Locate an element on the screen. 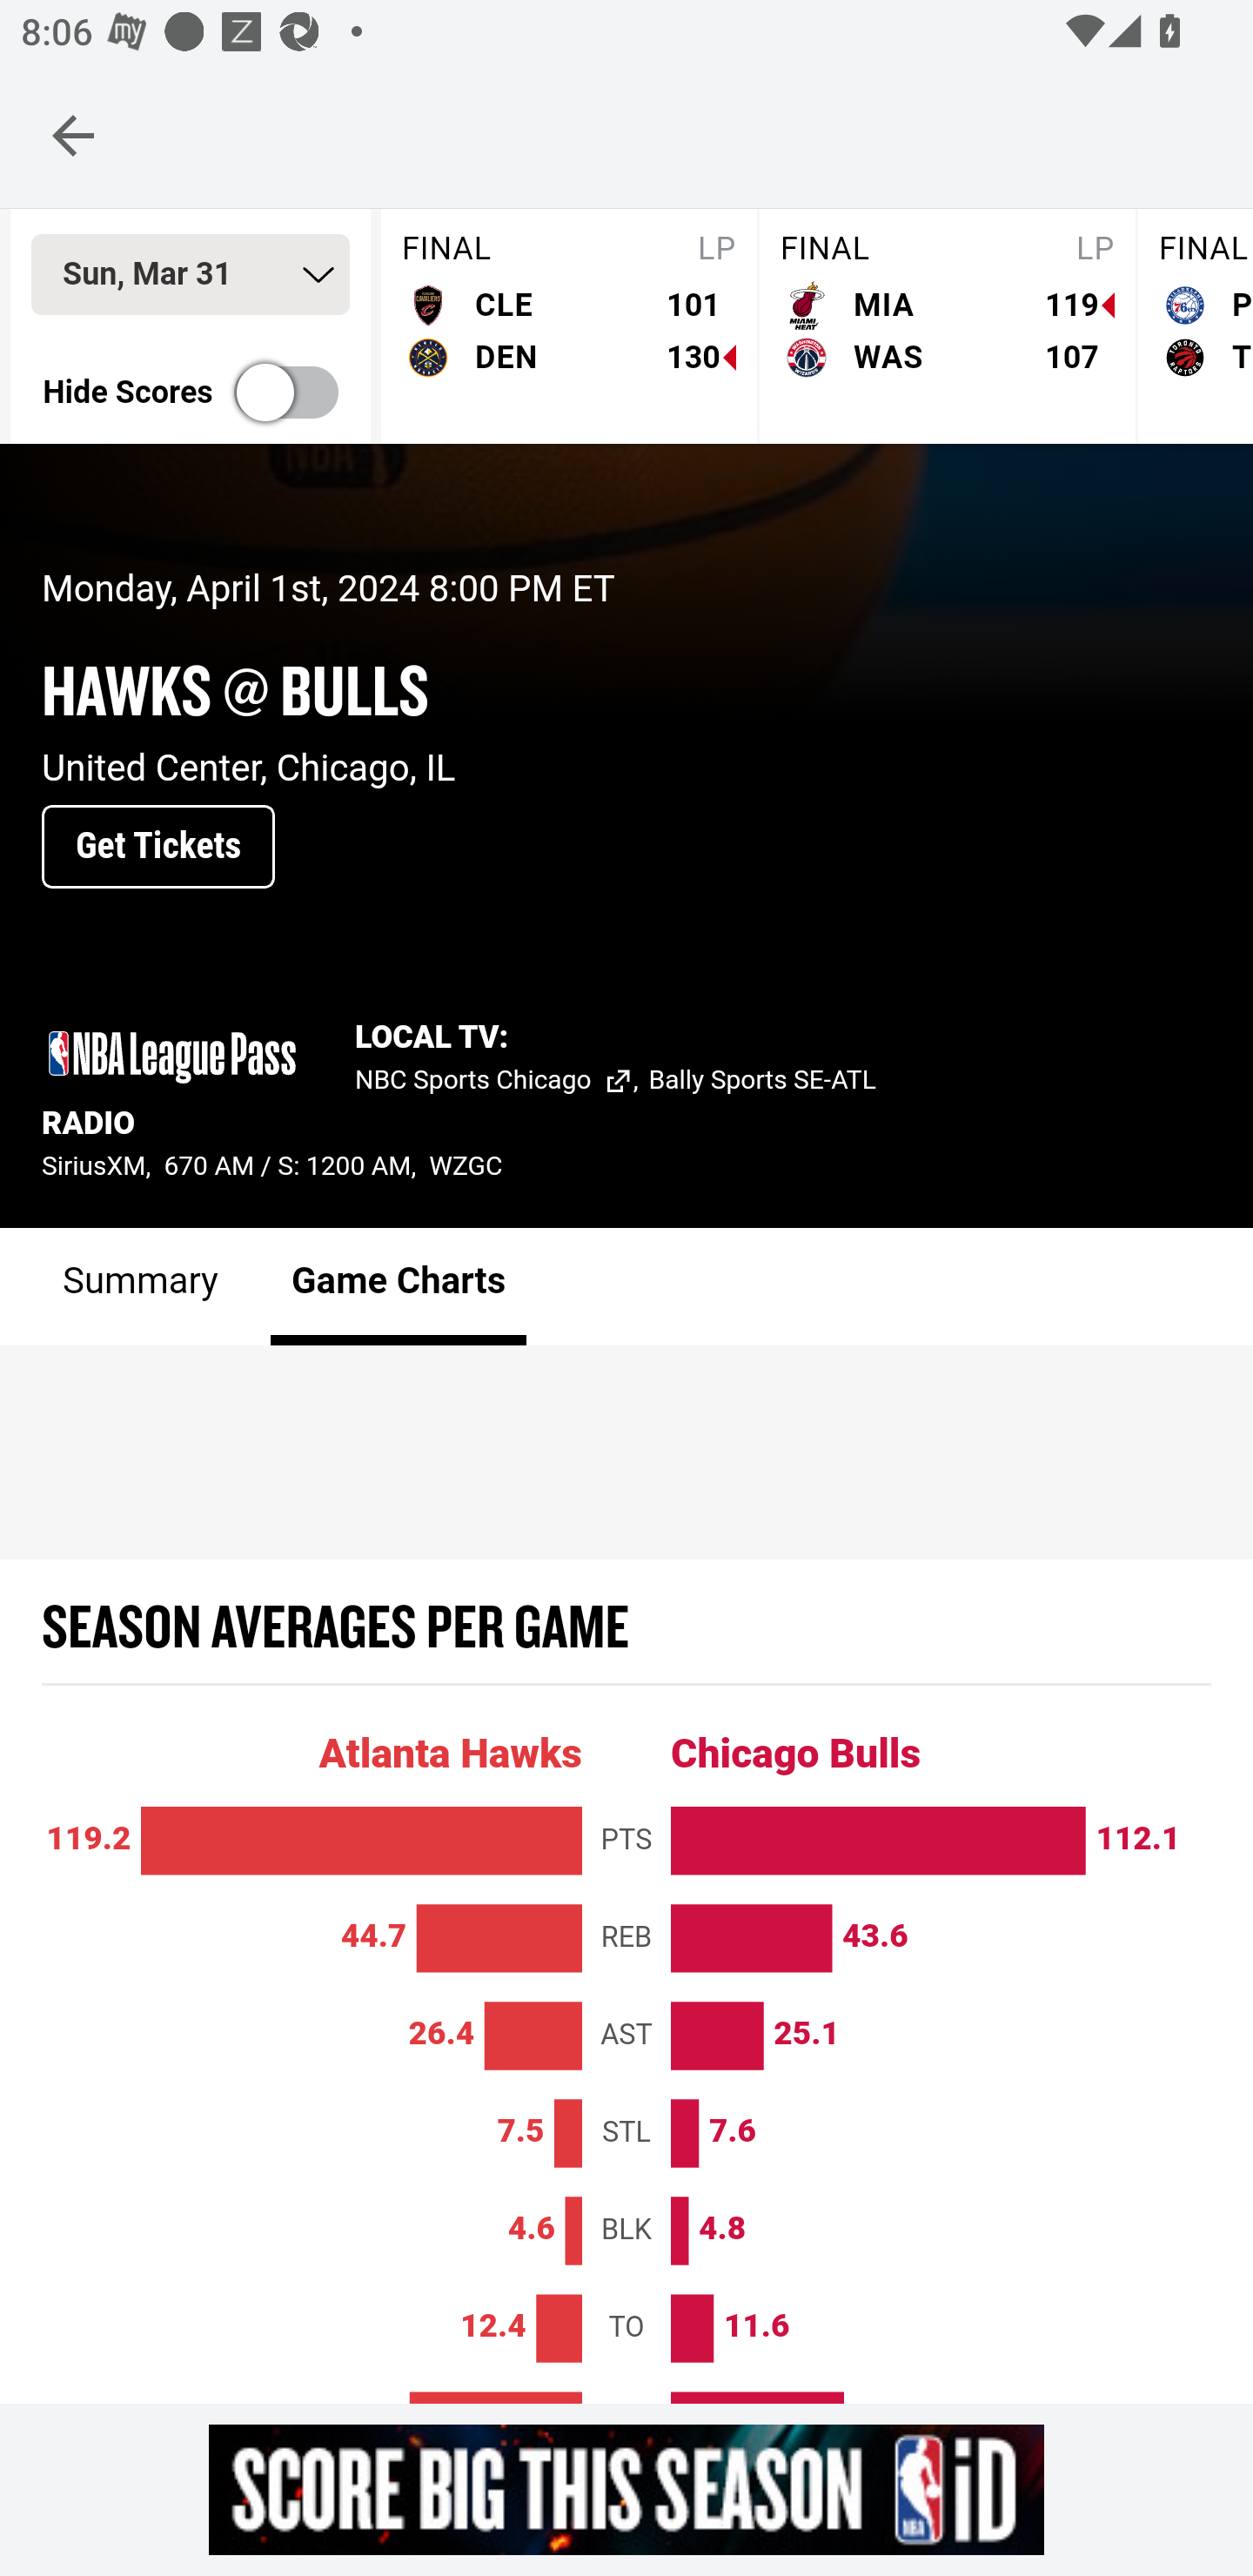  Game Charts Game Charts Game Charts is located at coordinates (399, 1288).